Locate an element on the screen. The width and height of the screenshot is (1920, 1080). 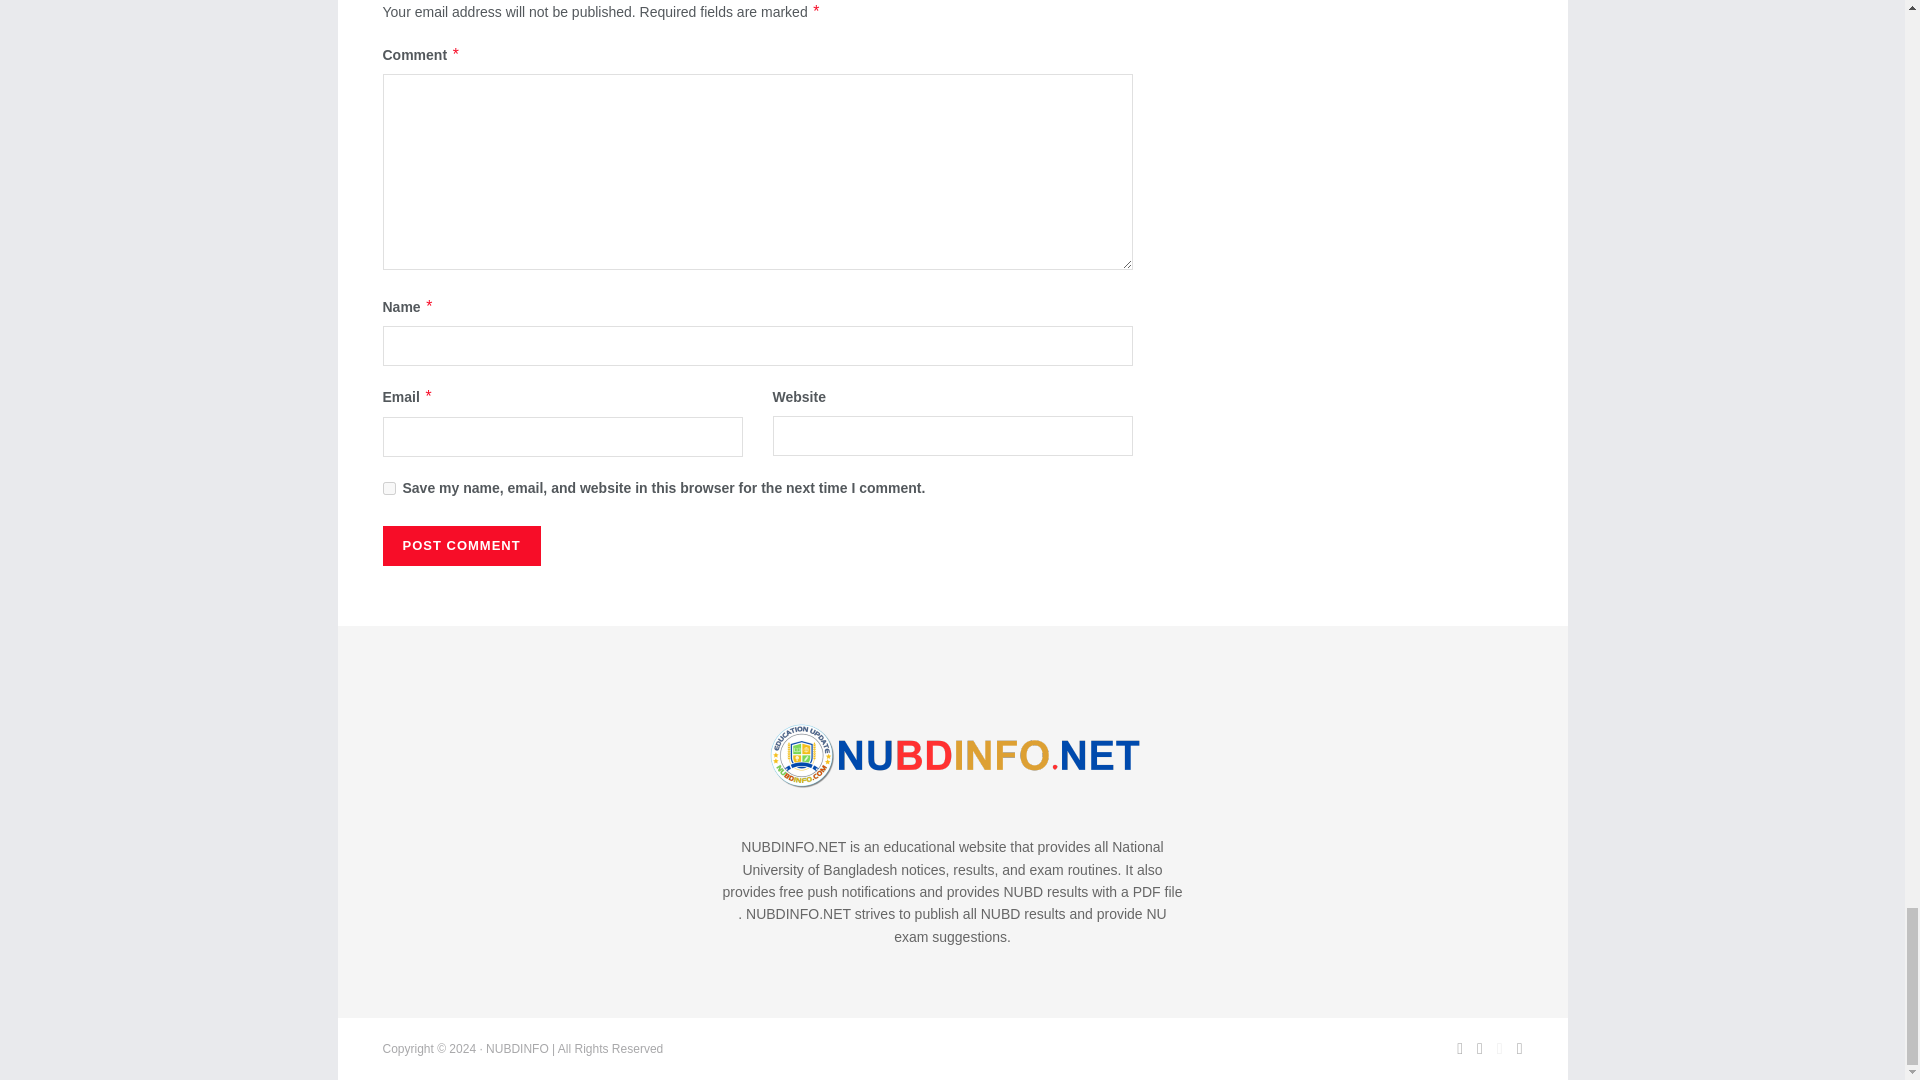
yes is located at coordinates (388, 488).